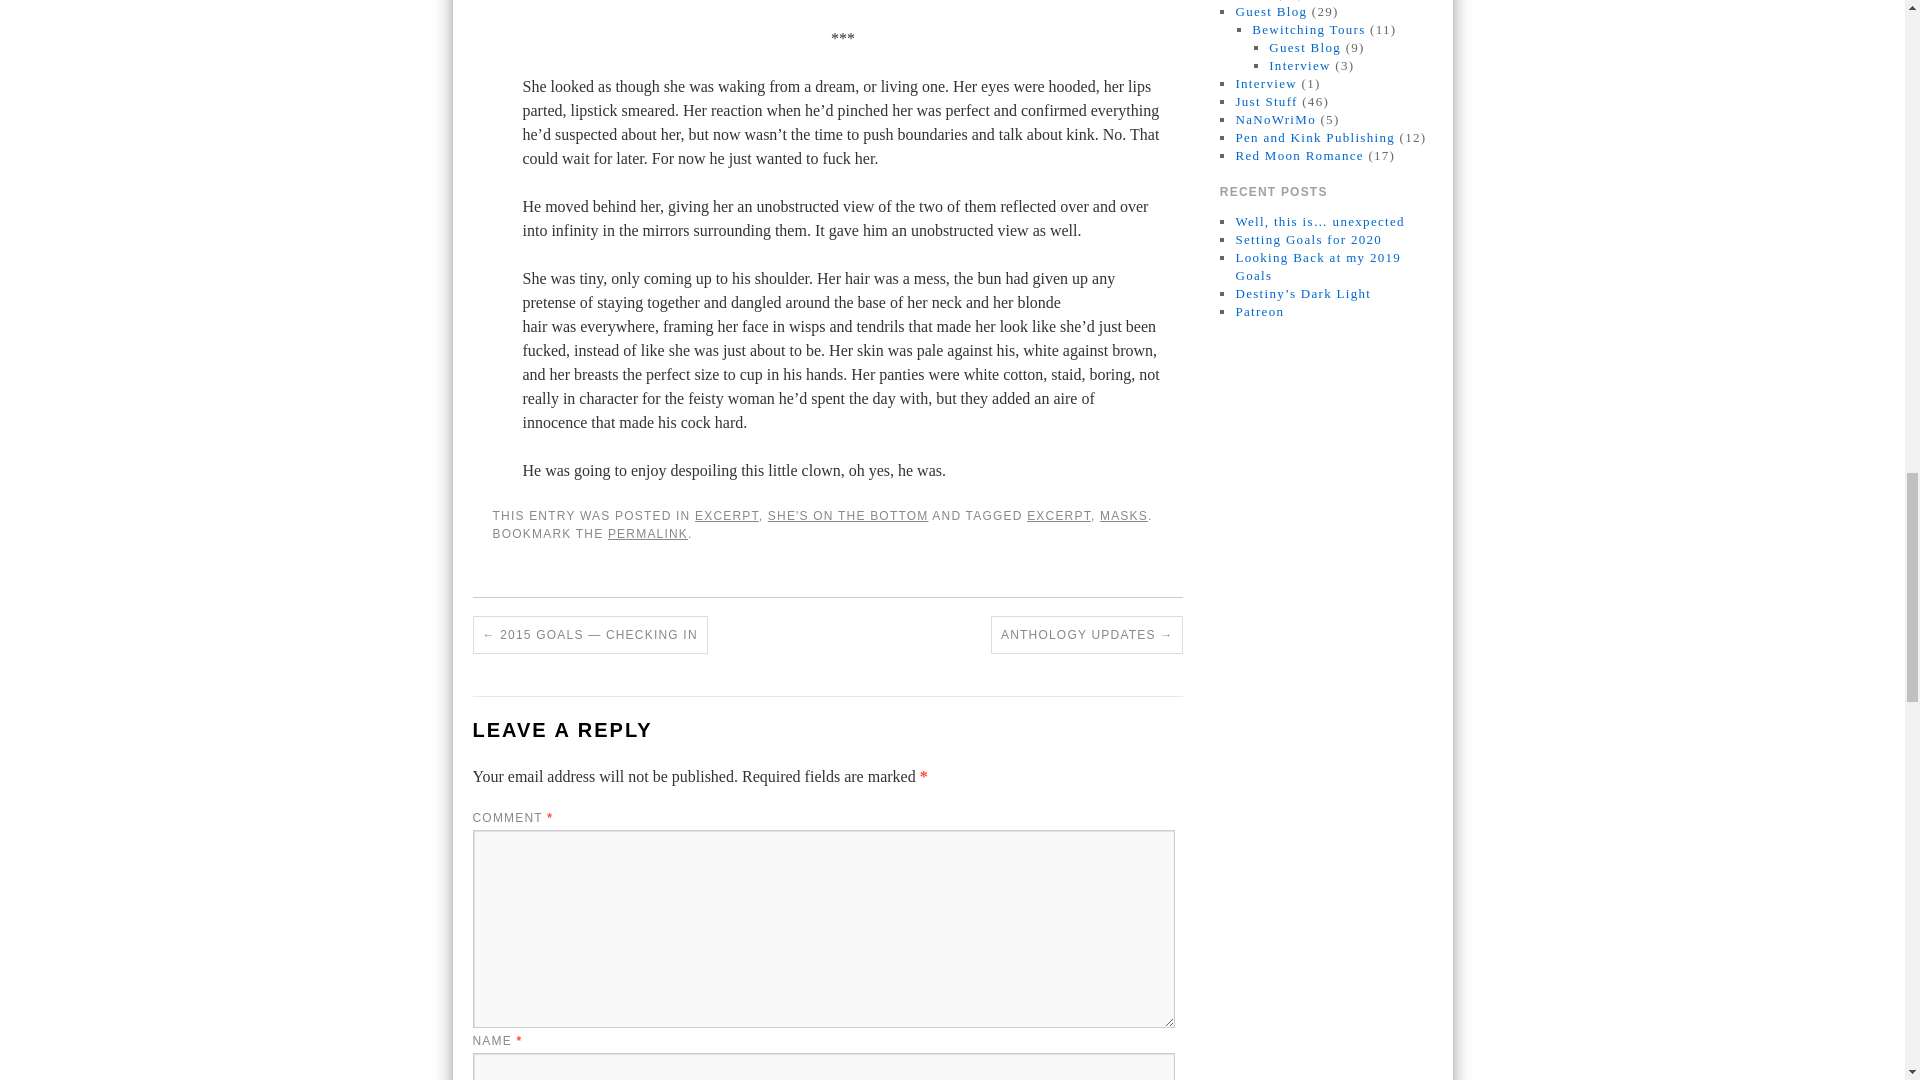  Describe the element at coordinates (648, 534) in the screenshot. I see `PERMALINK` at that location.